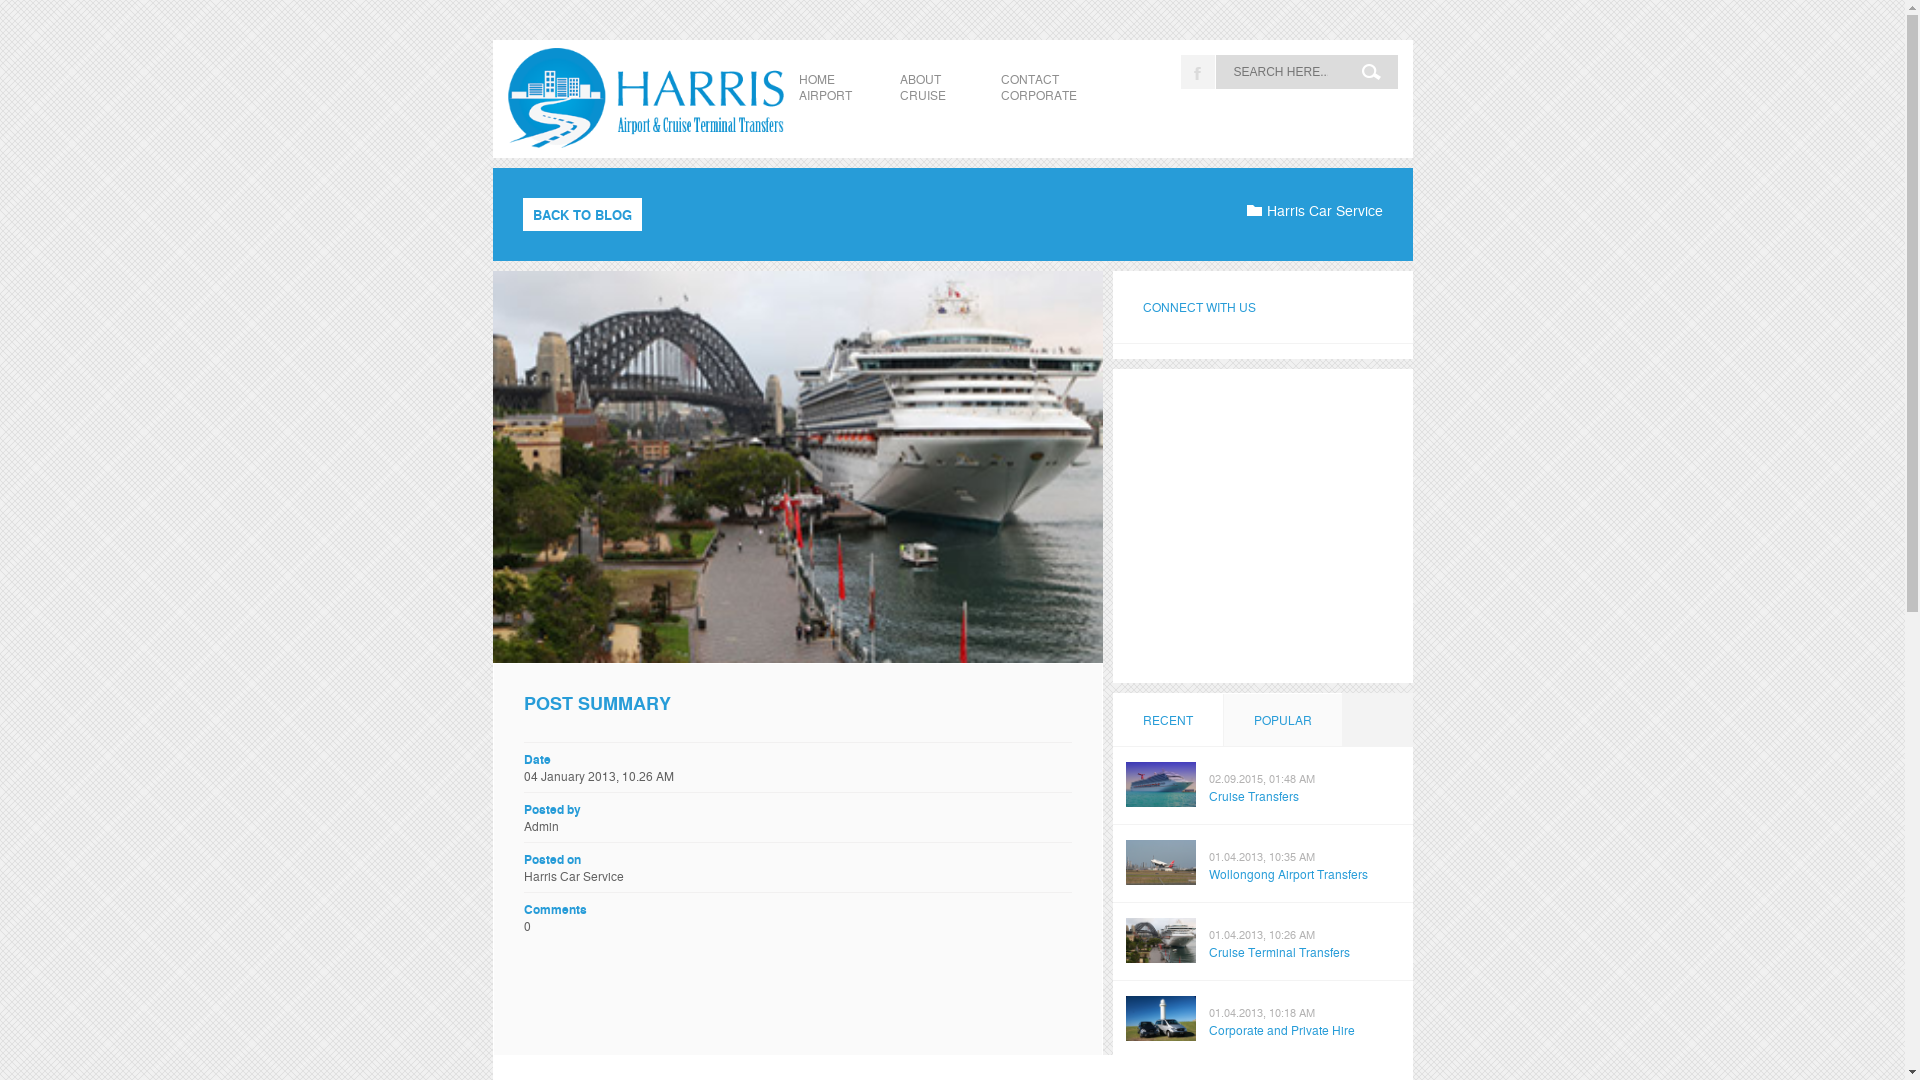  I want to click on ABOUT, so click(920, 78).